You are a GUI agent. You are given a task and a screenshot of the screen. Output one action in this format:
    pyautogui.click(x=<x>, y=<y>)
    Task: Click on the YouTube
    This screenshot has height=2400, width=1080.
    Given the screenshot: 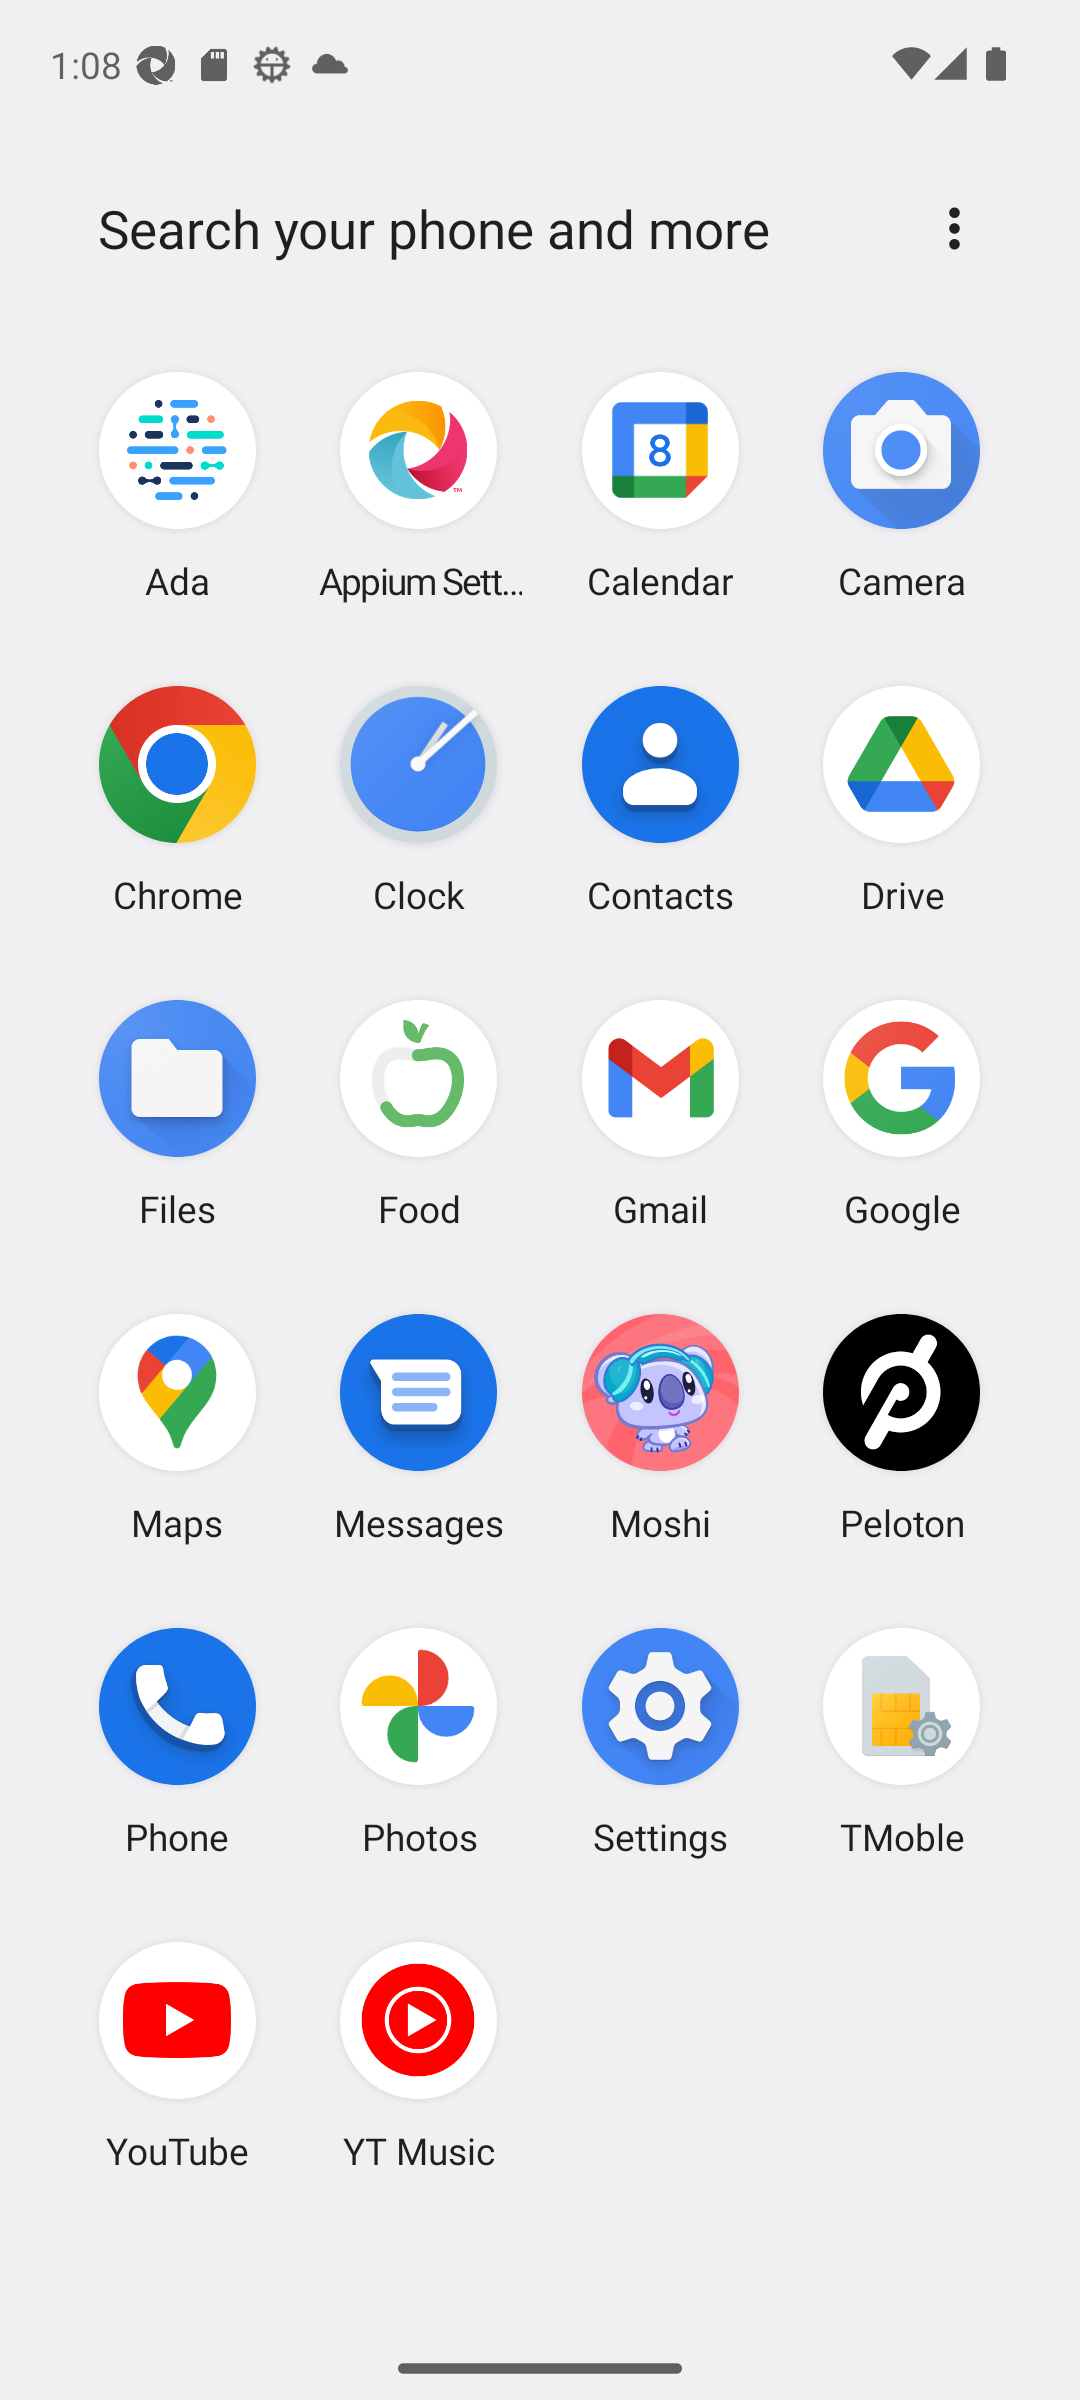 What is the action you would take?
    pyautogui.click(x=178, y=2055)
    